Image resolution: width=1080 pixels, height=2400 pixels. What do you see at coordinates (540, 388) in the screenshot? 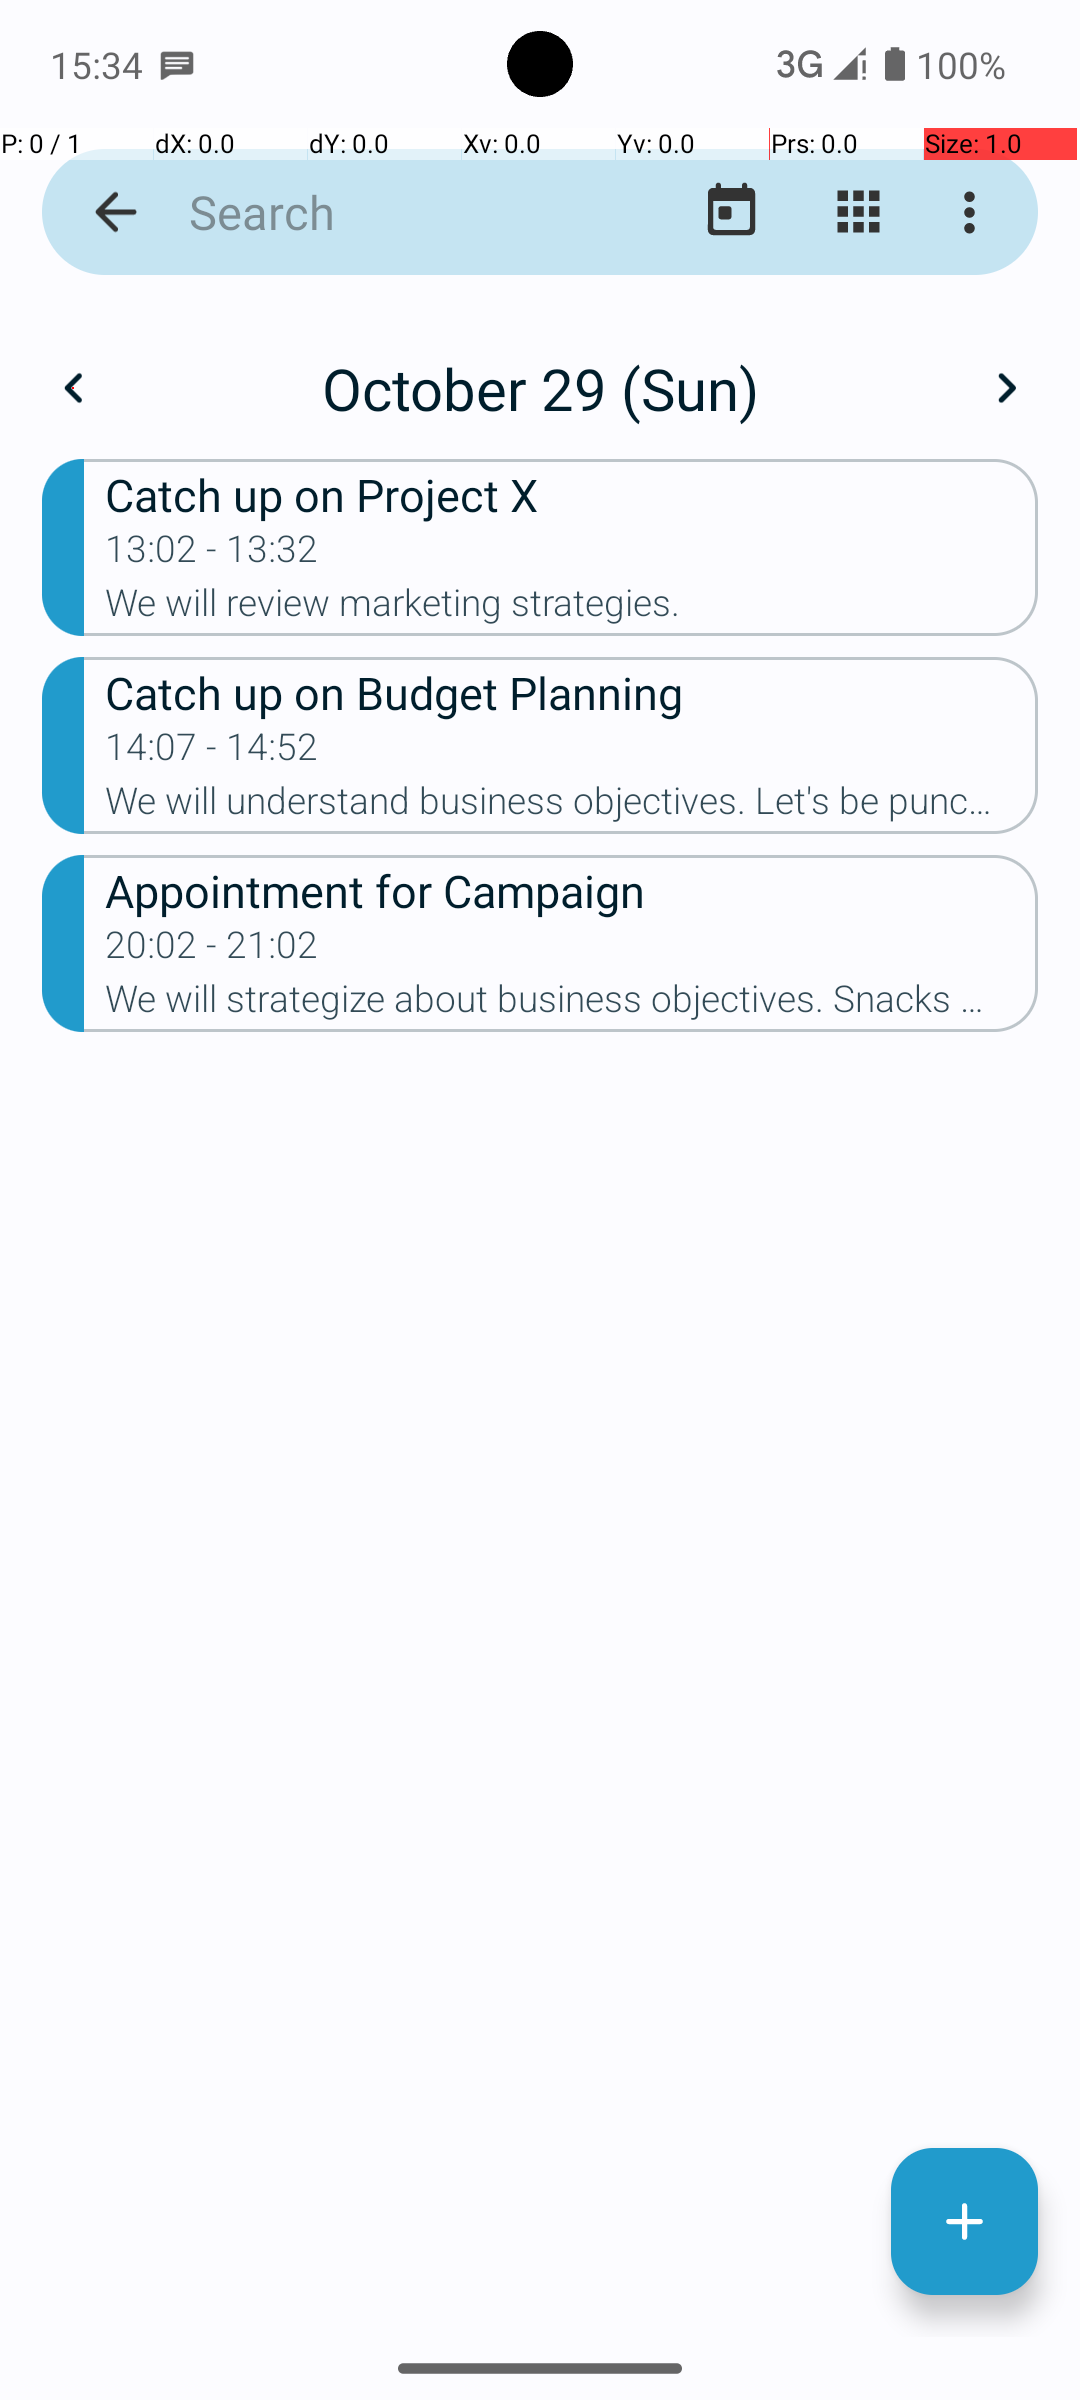
I see `October 29 (Sun)` at bounding box center [540, 388].